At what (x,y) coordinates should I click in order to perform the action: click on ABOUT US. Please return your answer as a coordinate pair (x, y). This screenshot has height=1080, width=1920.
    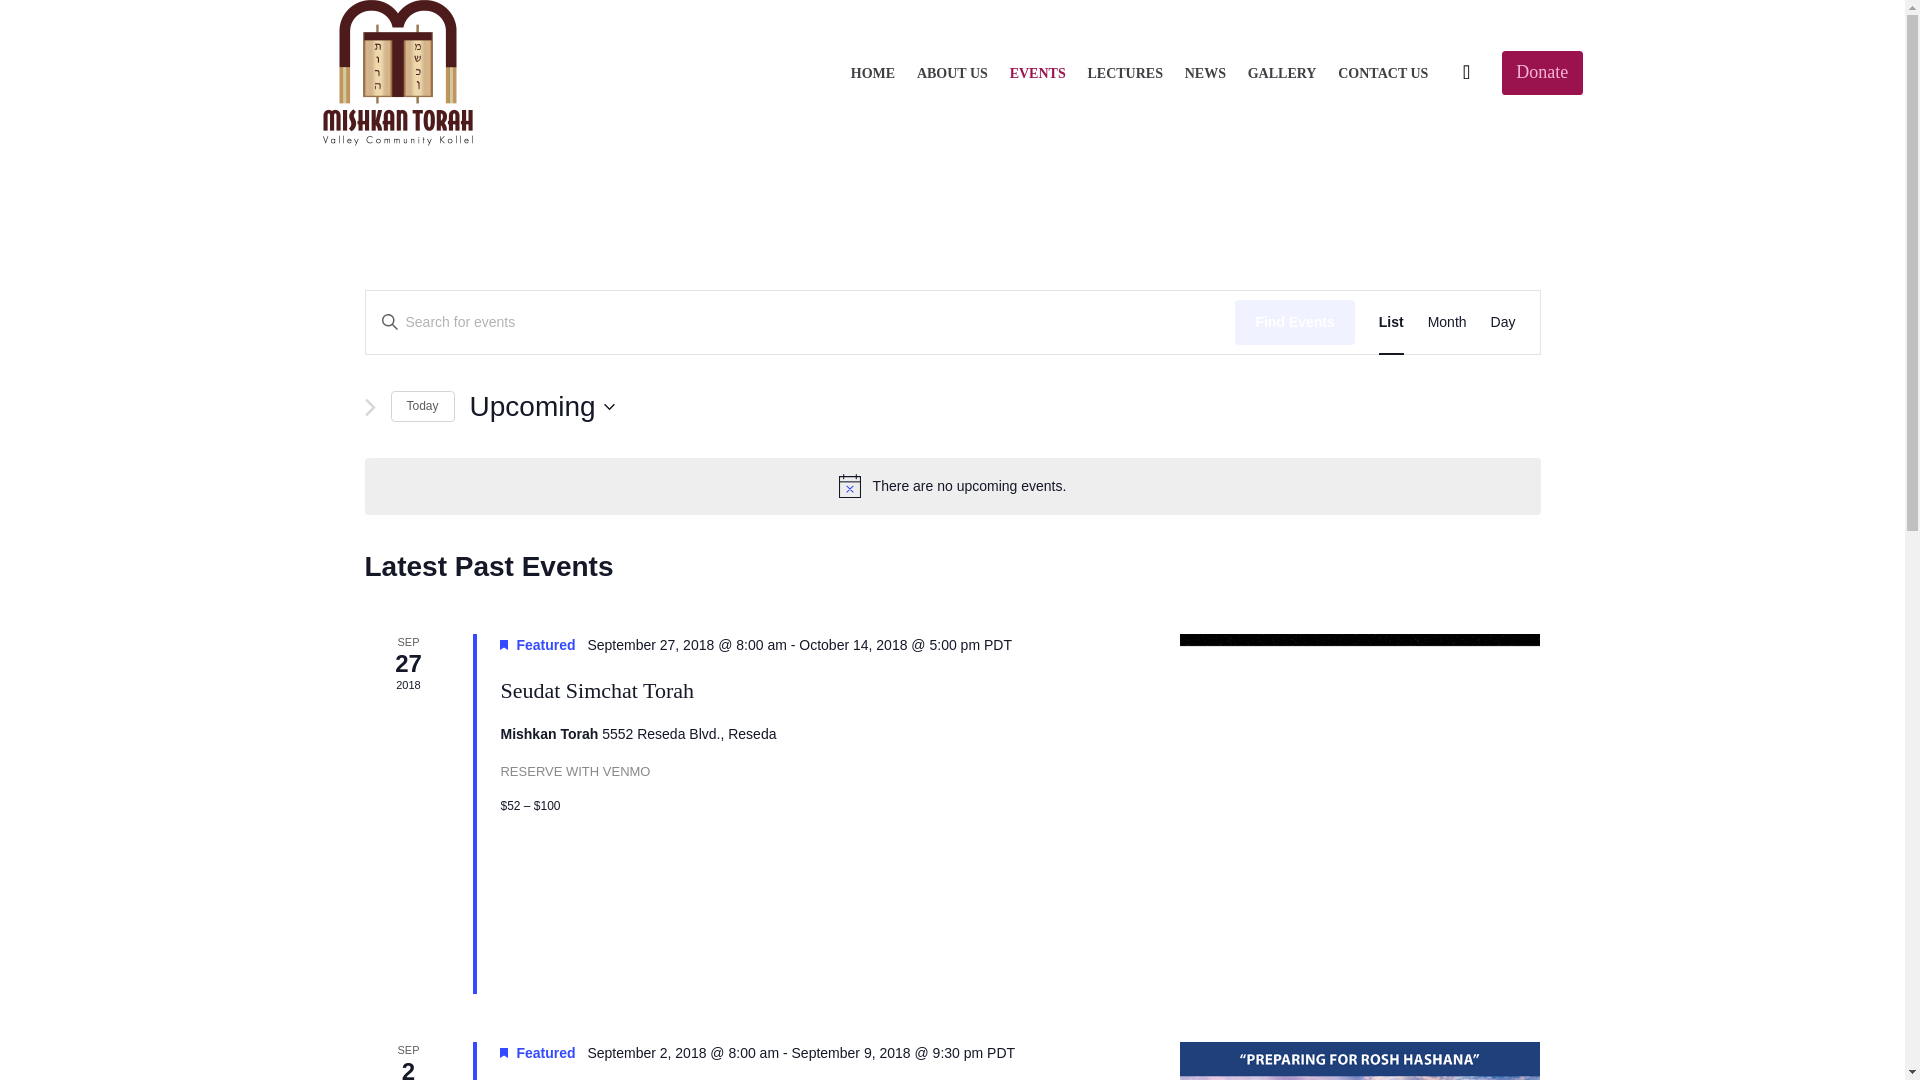
    Looking at the image, I should click on (952, 74).